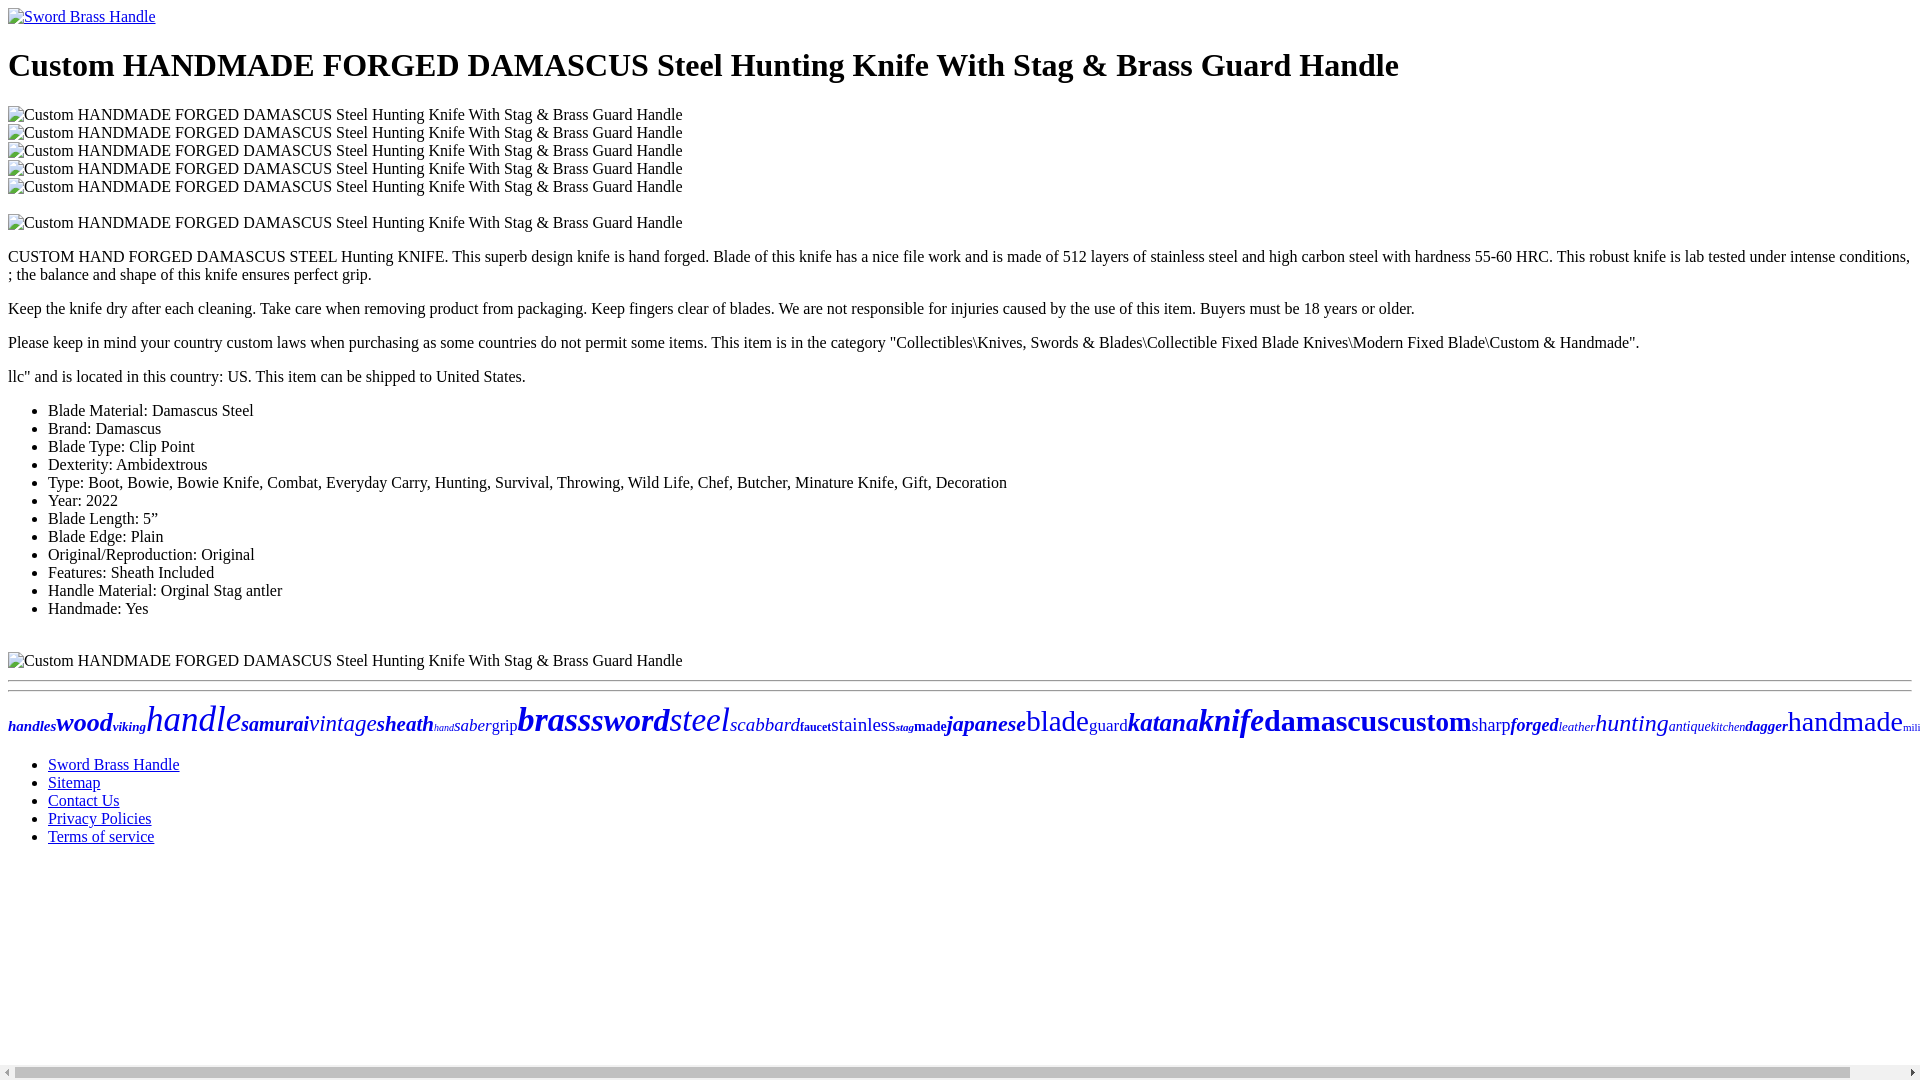 The height and width of the screenshot is (1080, 1920). I want to click on knife, so click(1230, 720).